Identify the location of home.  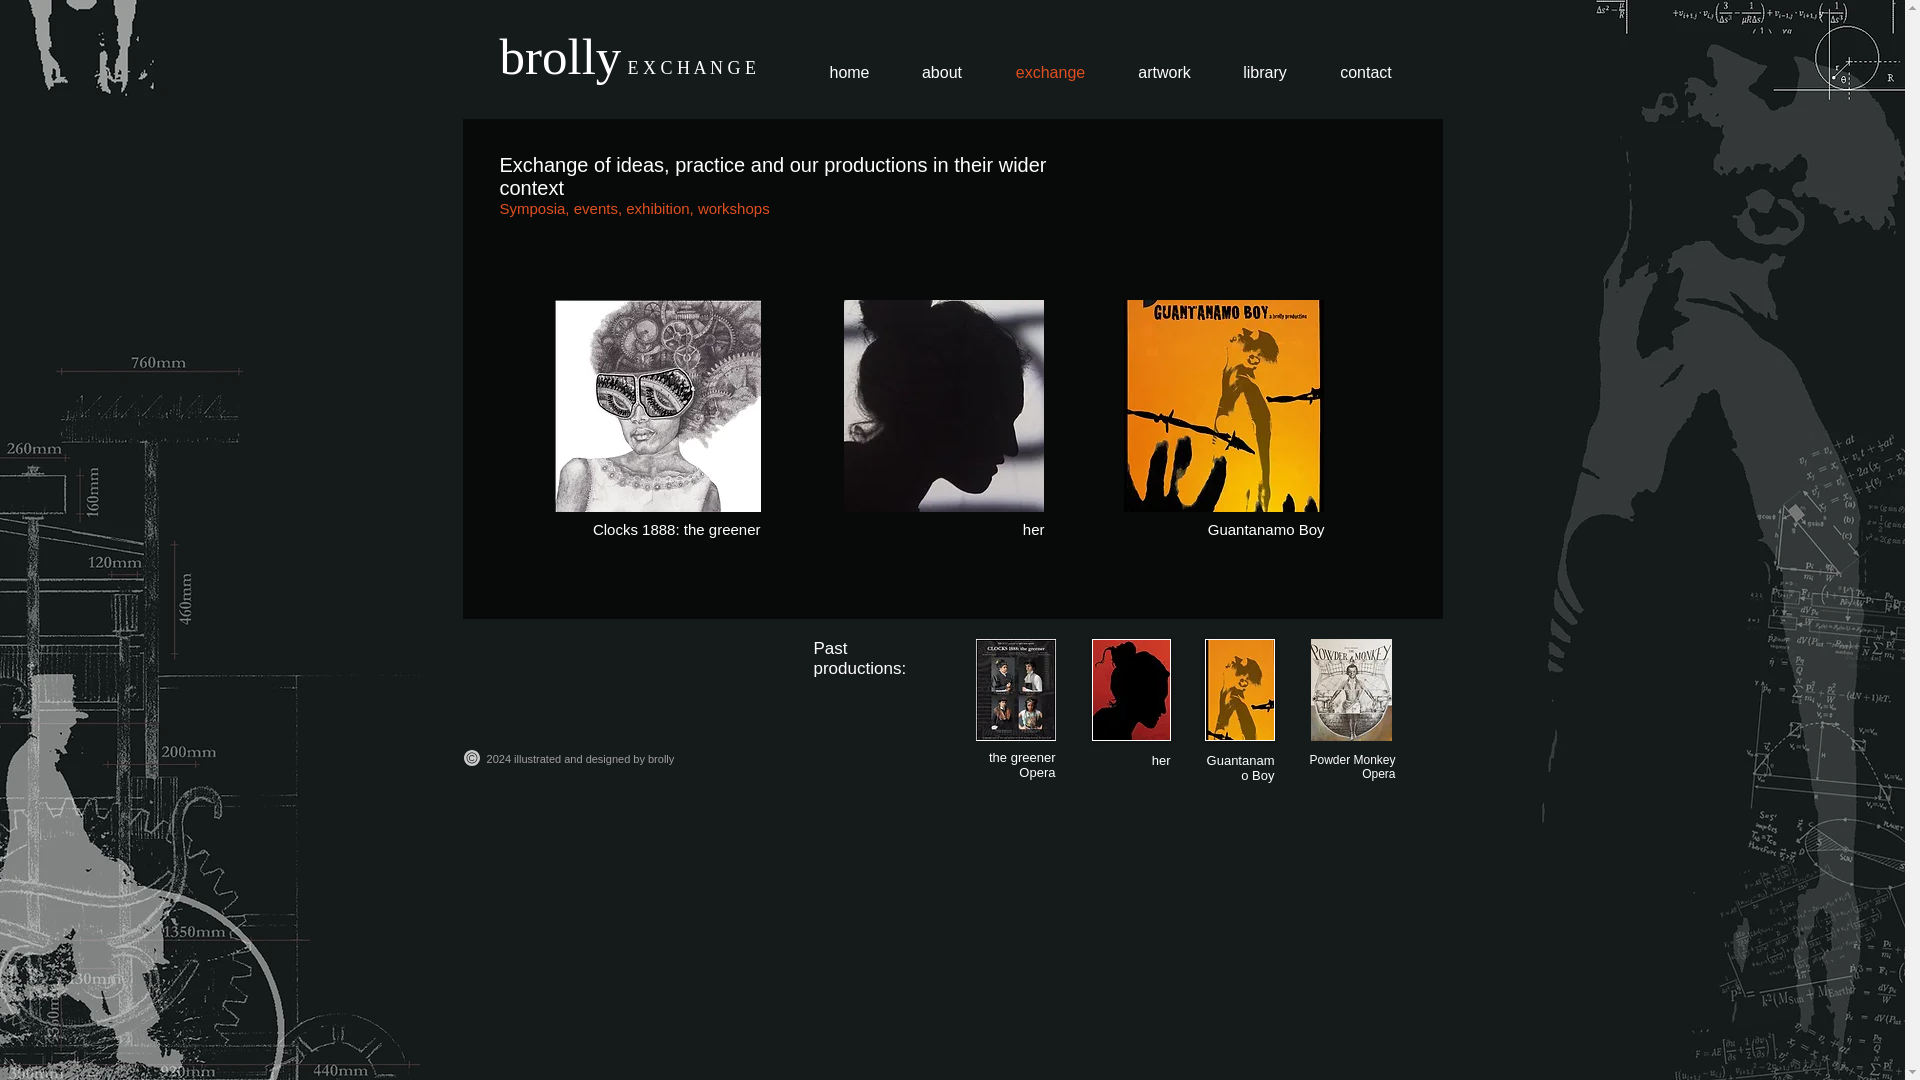
(850, 72).